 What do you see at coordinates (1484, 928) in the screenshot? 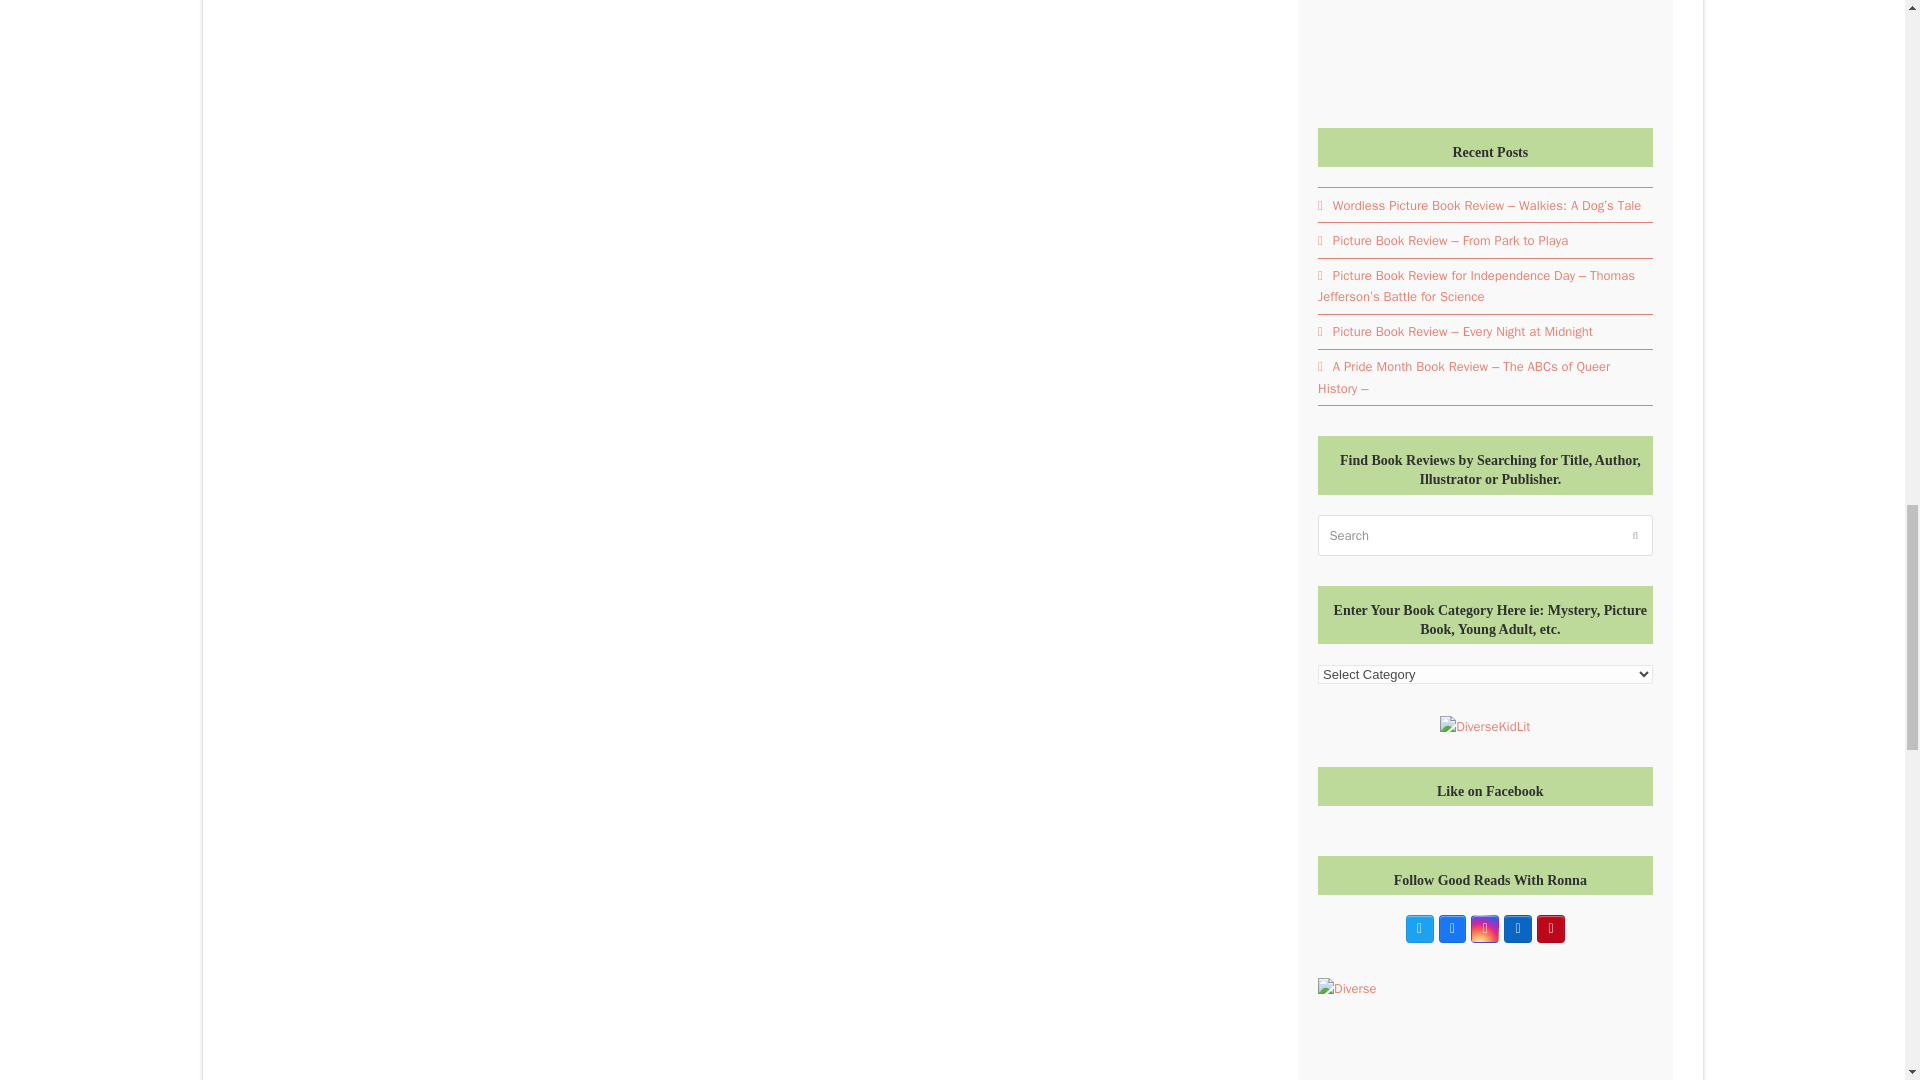
I see `Instagram` at bounding box center [1484, 928].